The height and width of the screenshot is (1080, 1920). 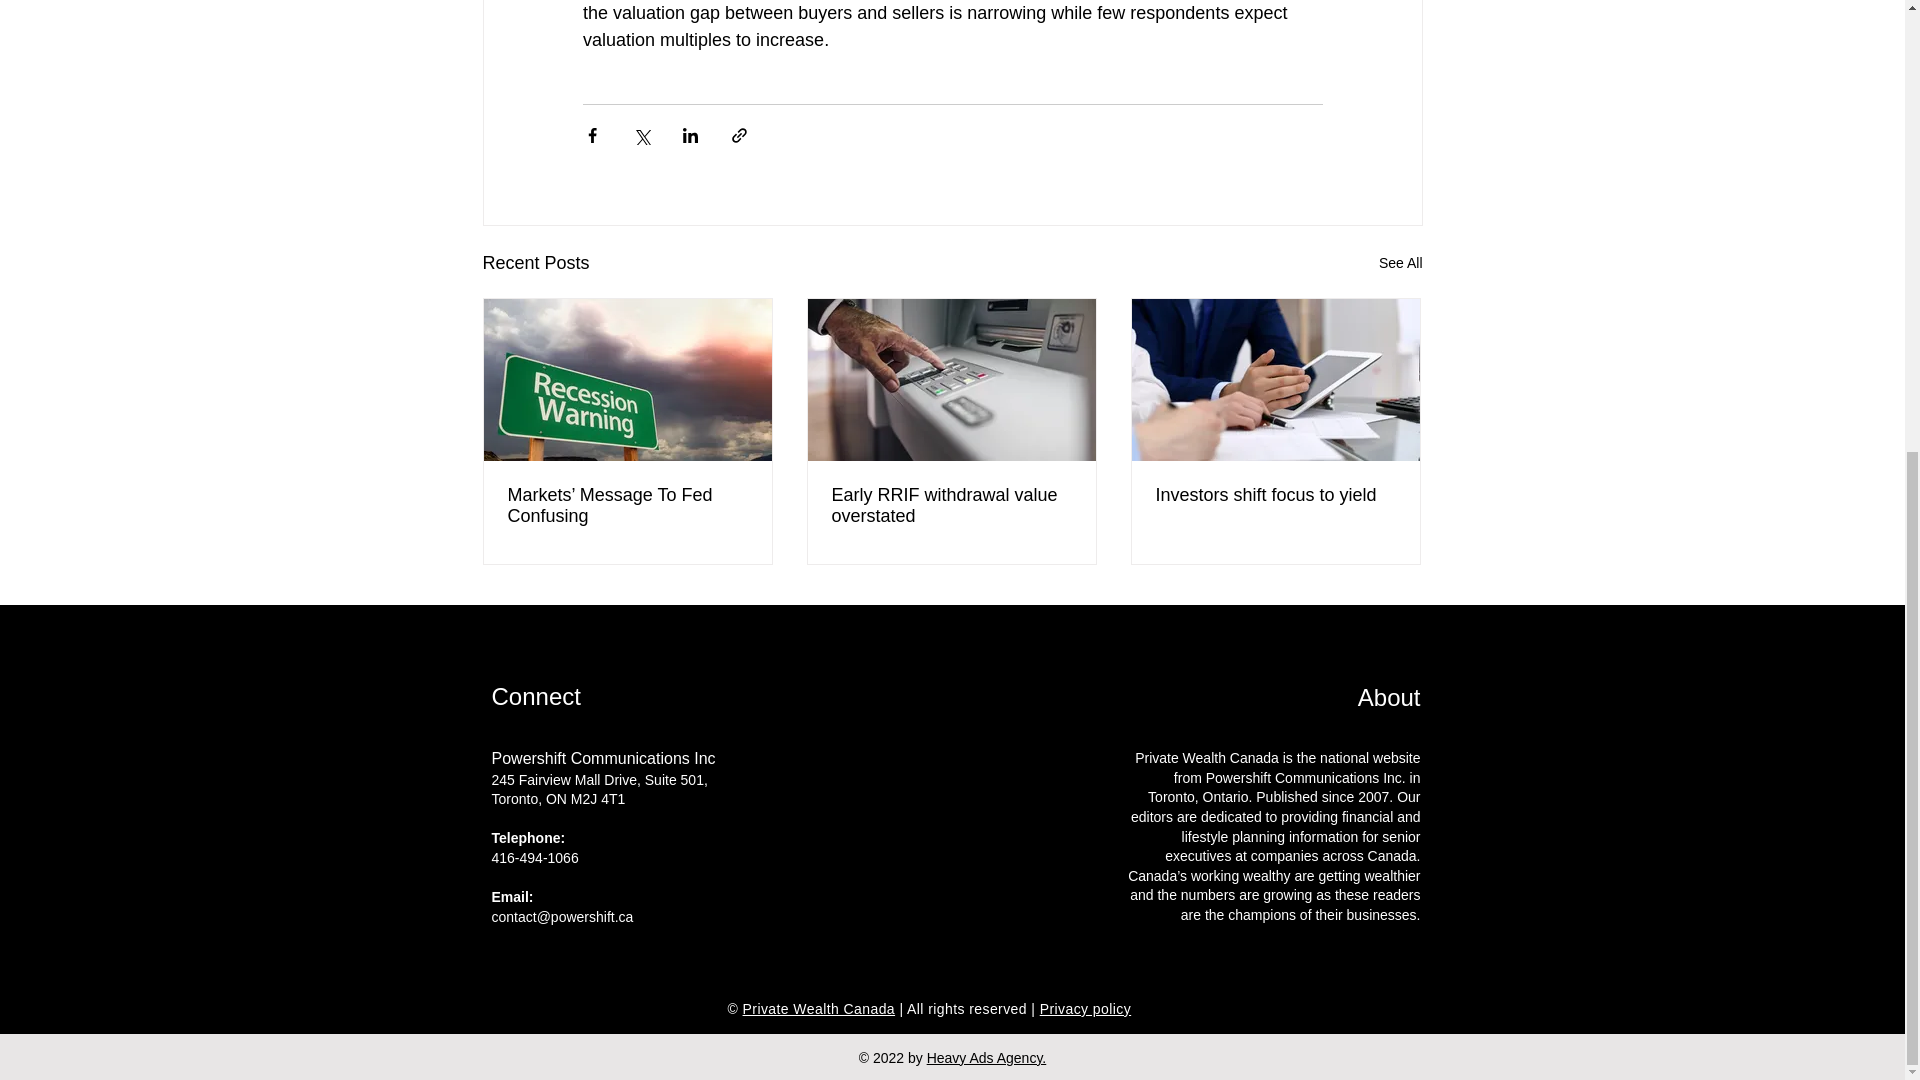 I want to click on Investors shift focus to yield, so click(x=1275, y=495).